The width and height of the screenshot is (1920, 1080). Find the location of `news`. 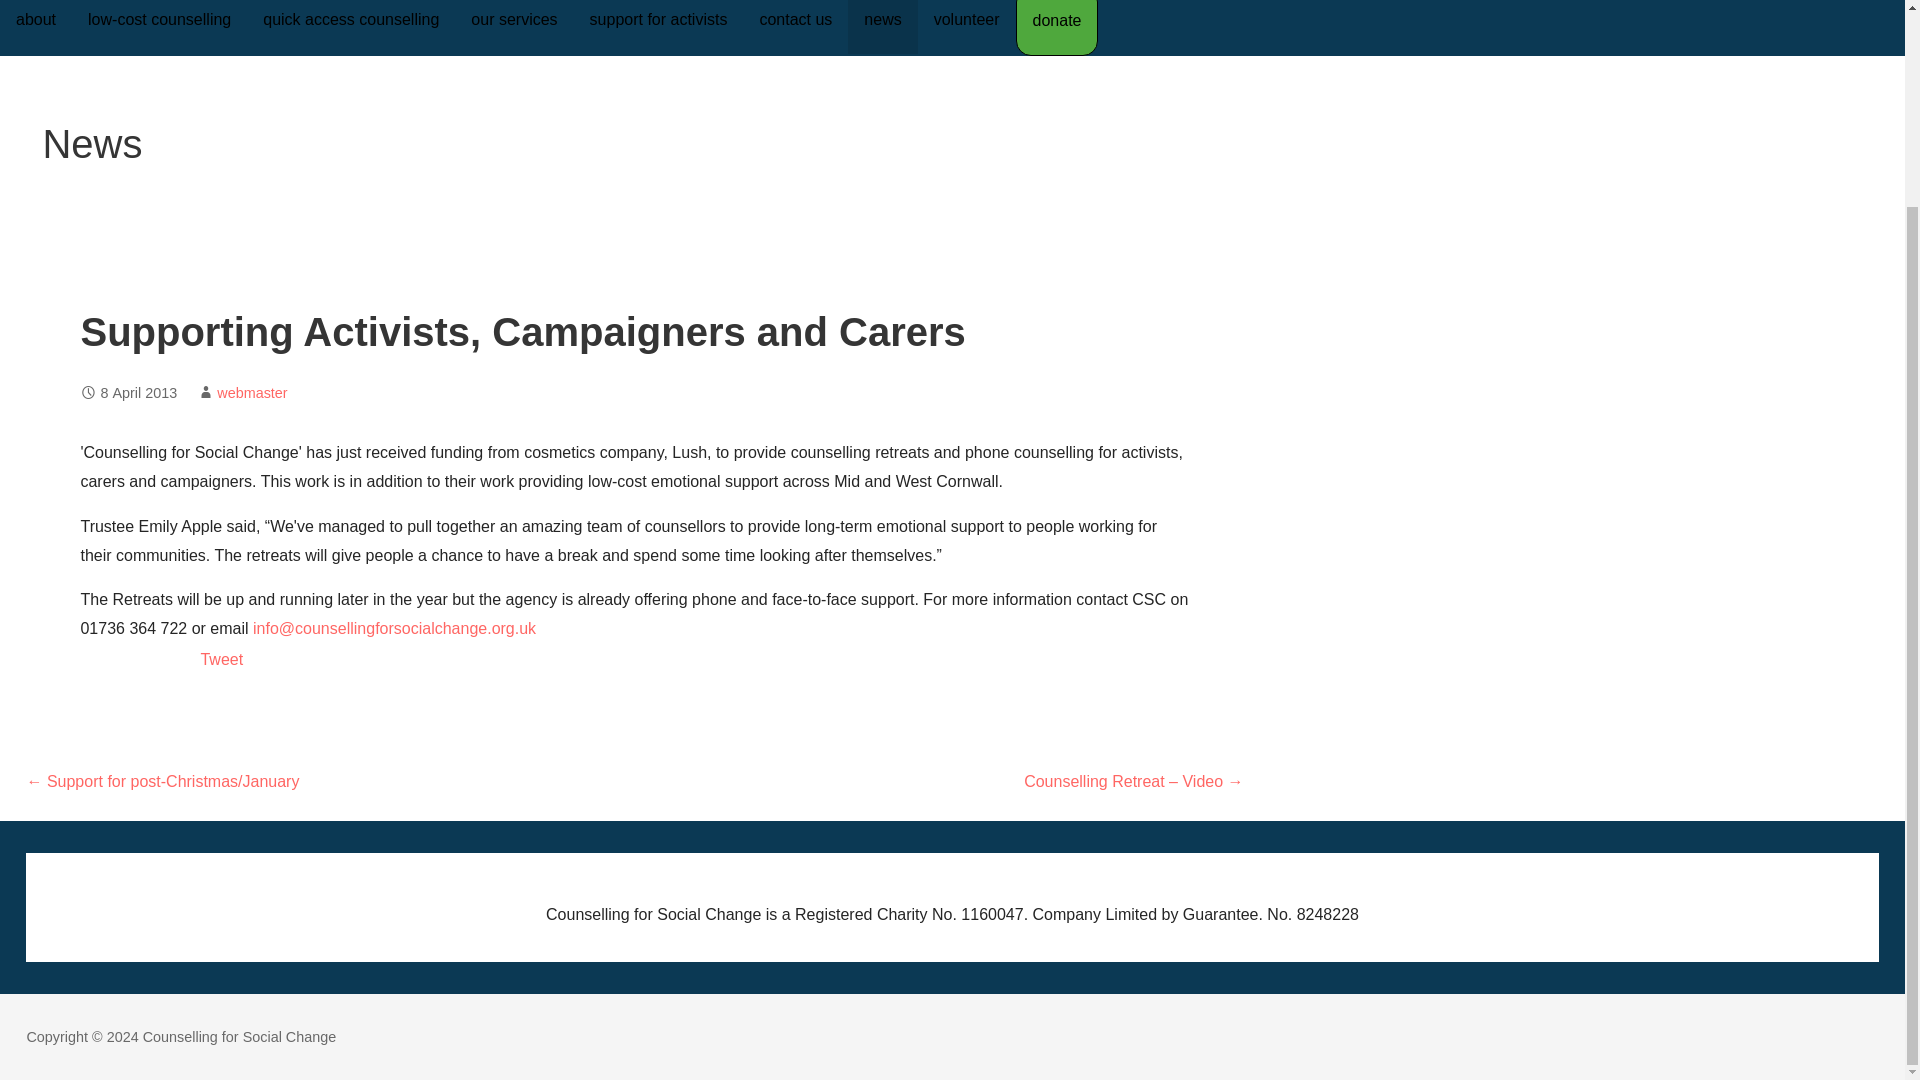

news is located at coordinates (882, 27).